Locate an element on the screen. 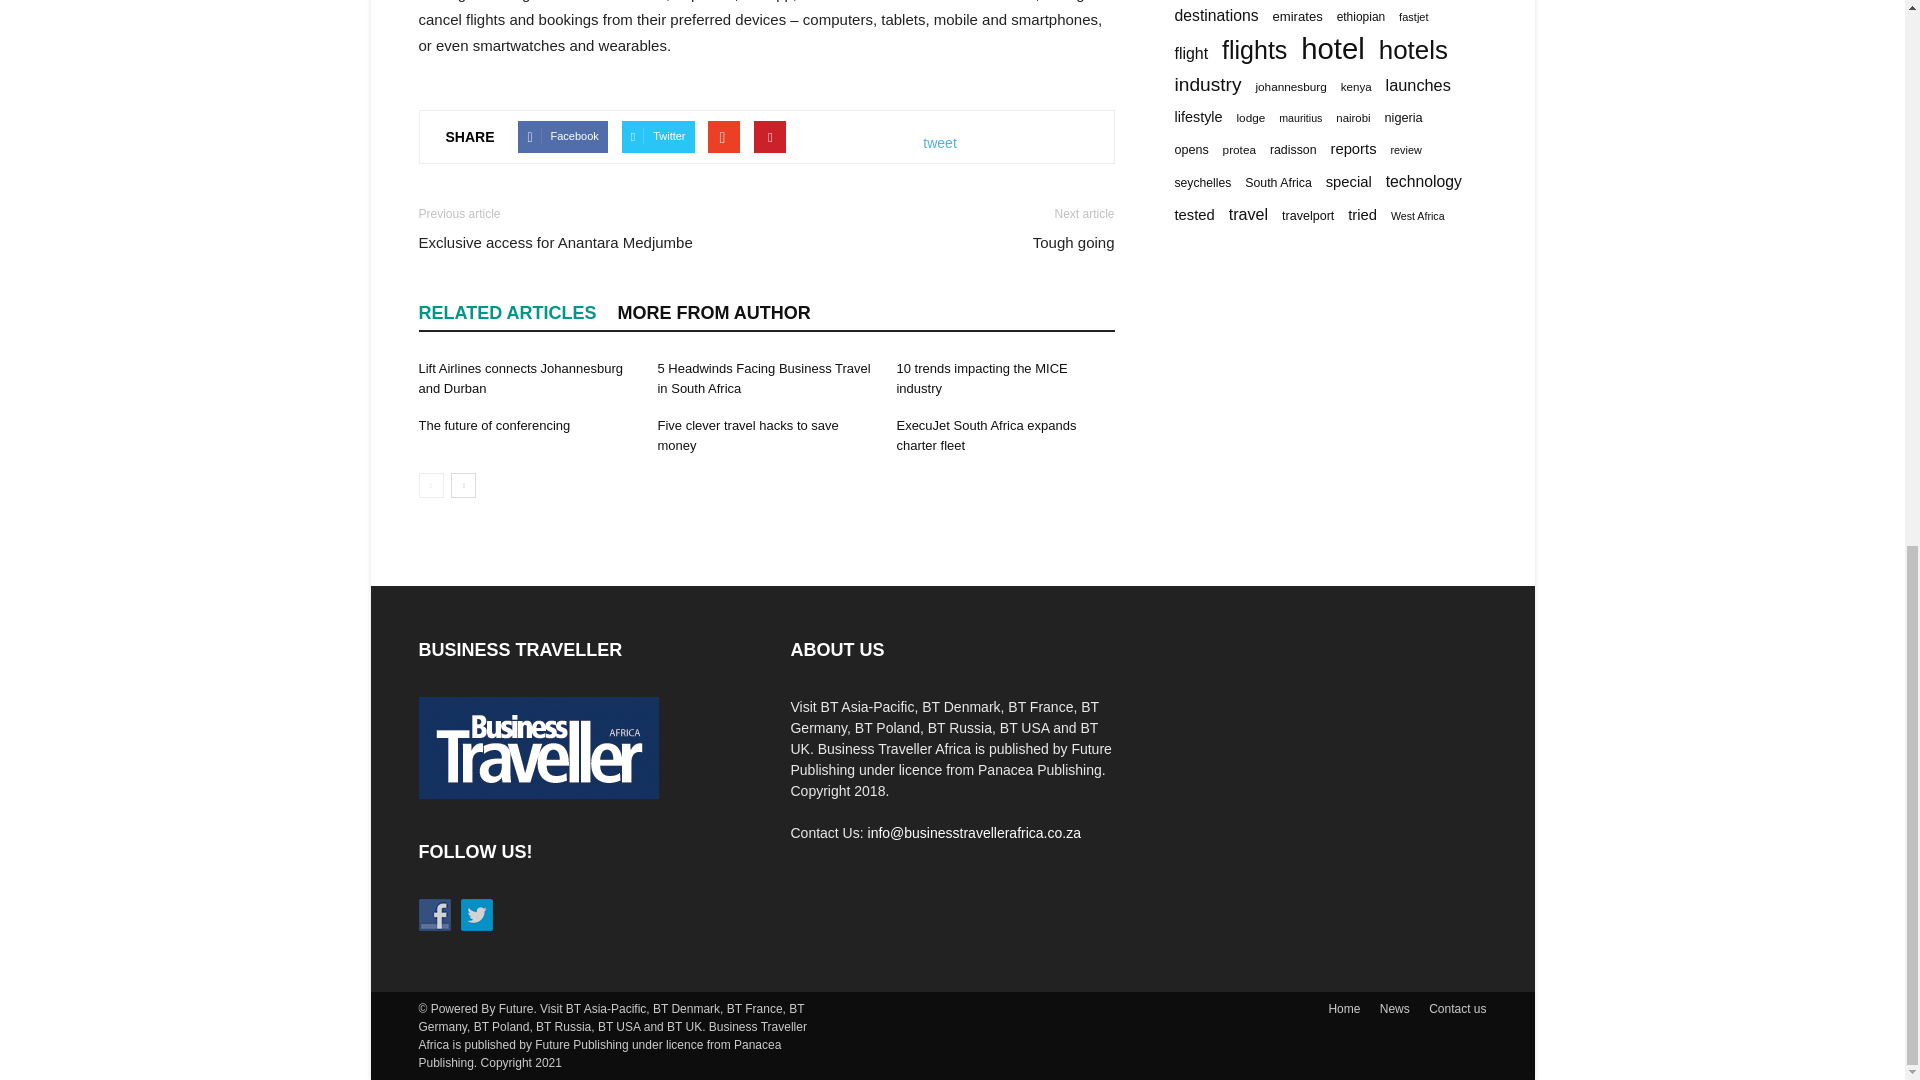 The height and width of the screenshot is (1080, 1920). 10 trends impacting the MICE industry is located at coordinates (982, 378).